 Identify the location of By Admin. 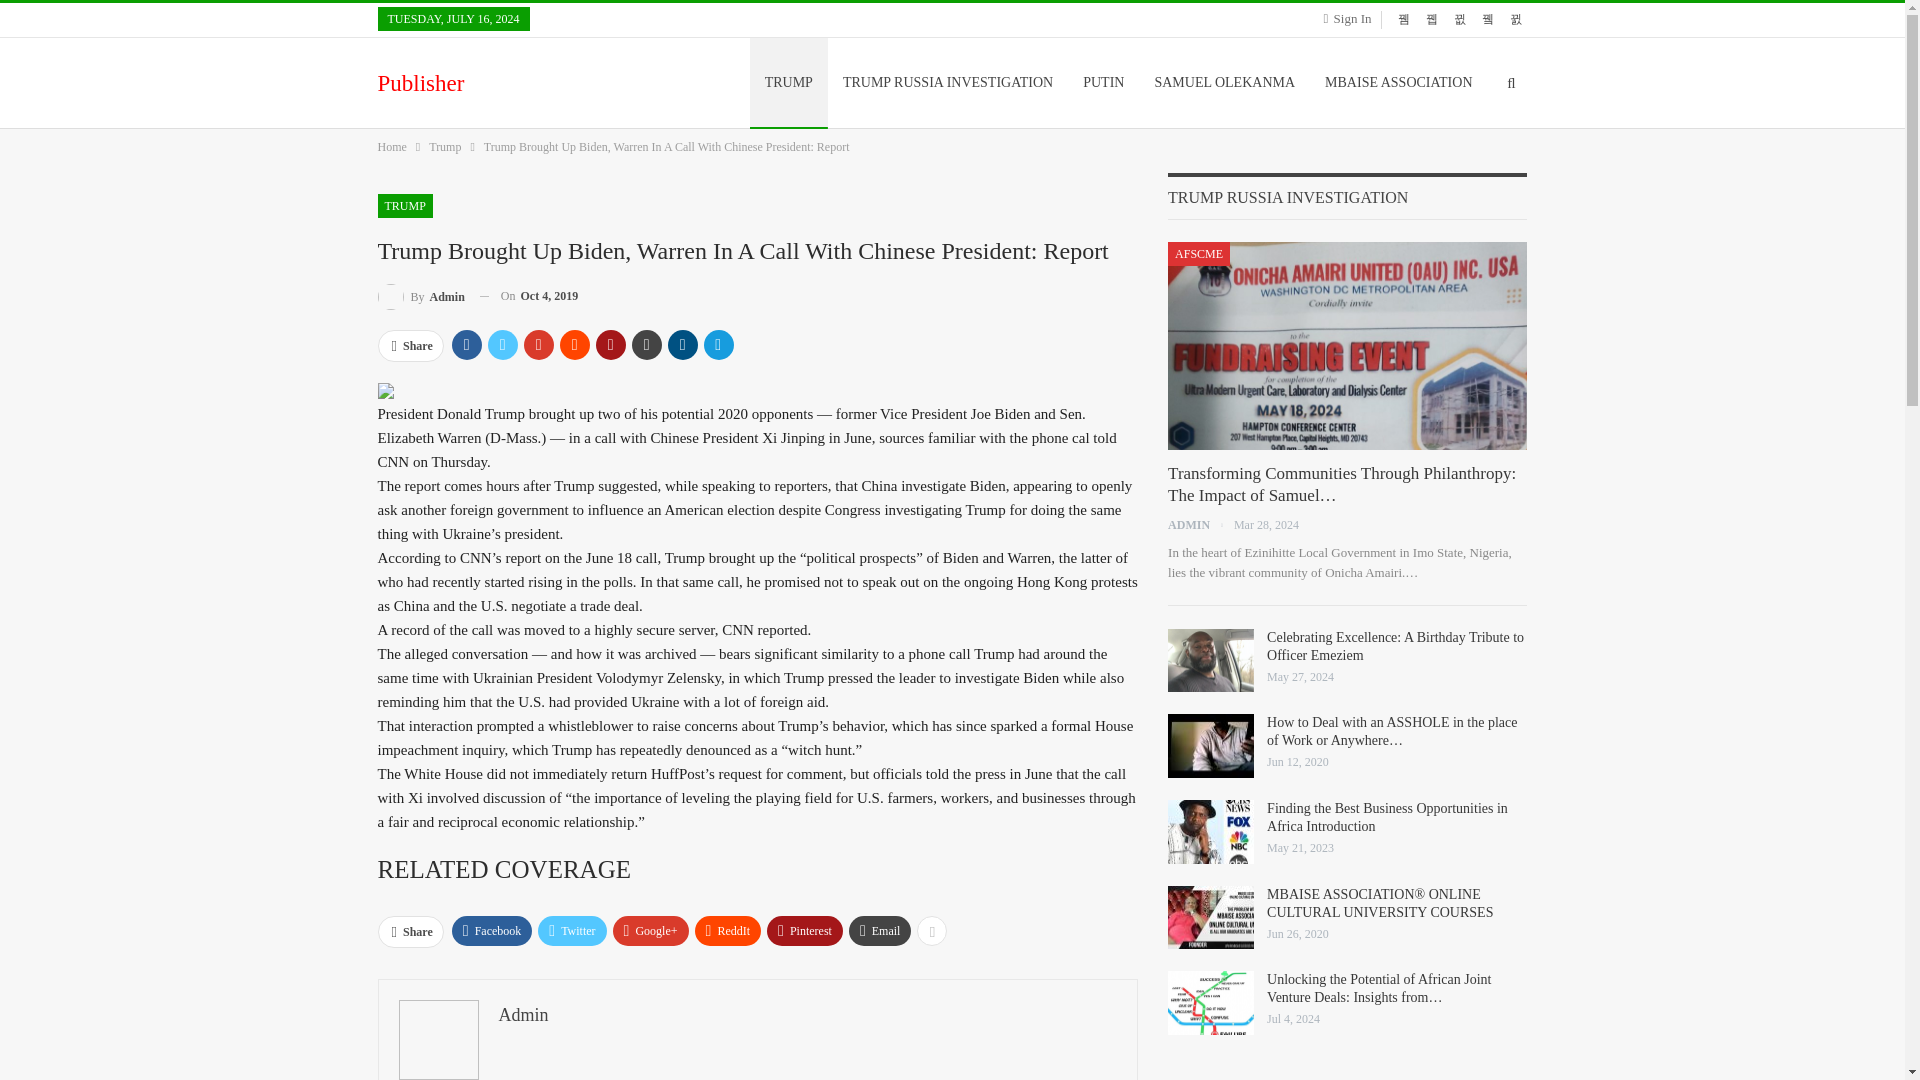
(421, 296).